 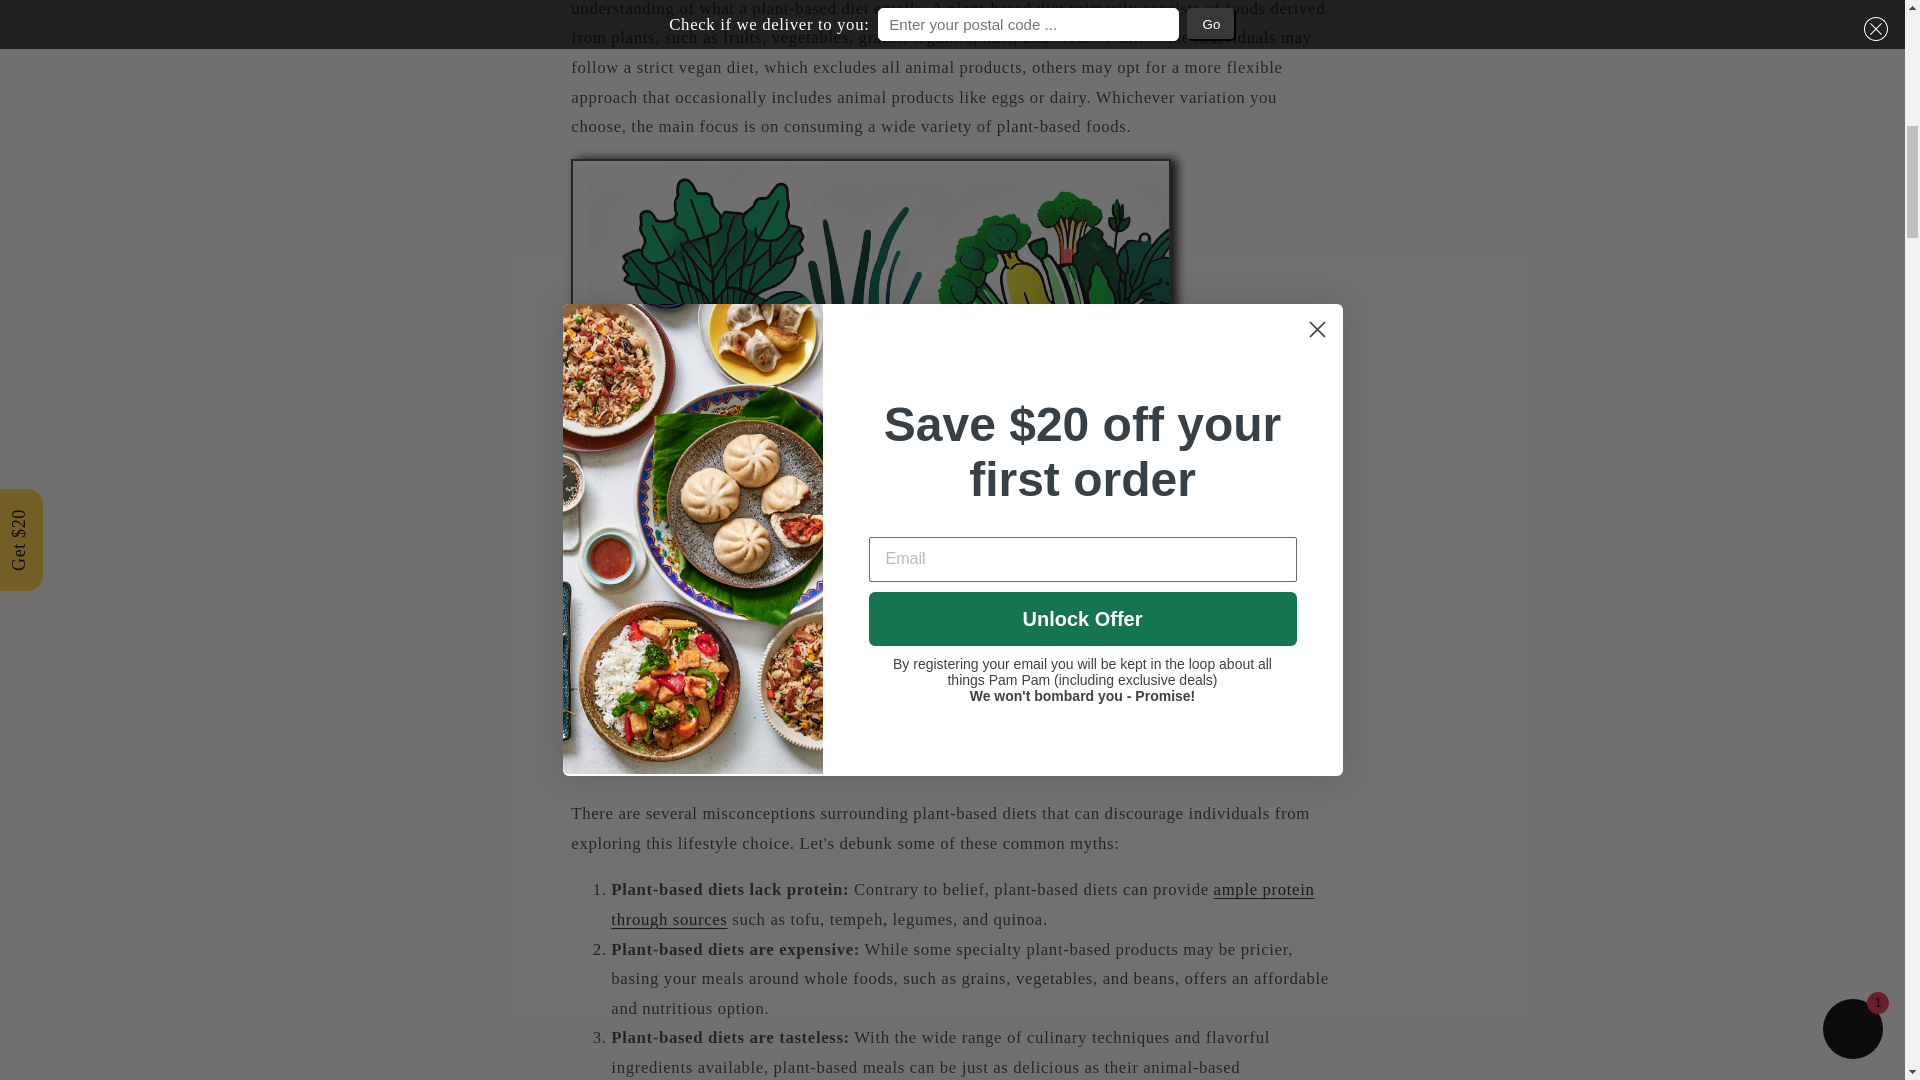 What do you see at coordinates (862, 507) in the screenshot?
I see `benefits of plant-based eating` at bounding box center [862, 507].